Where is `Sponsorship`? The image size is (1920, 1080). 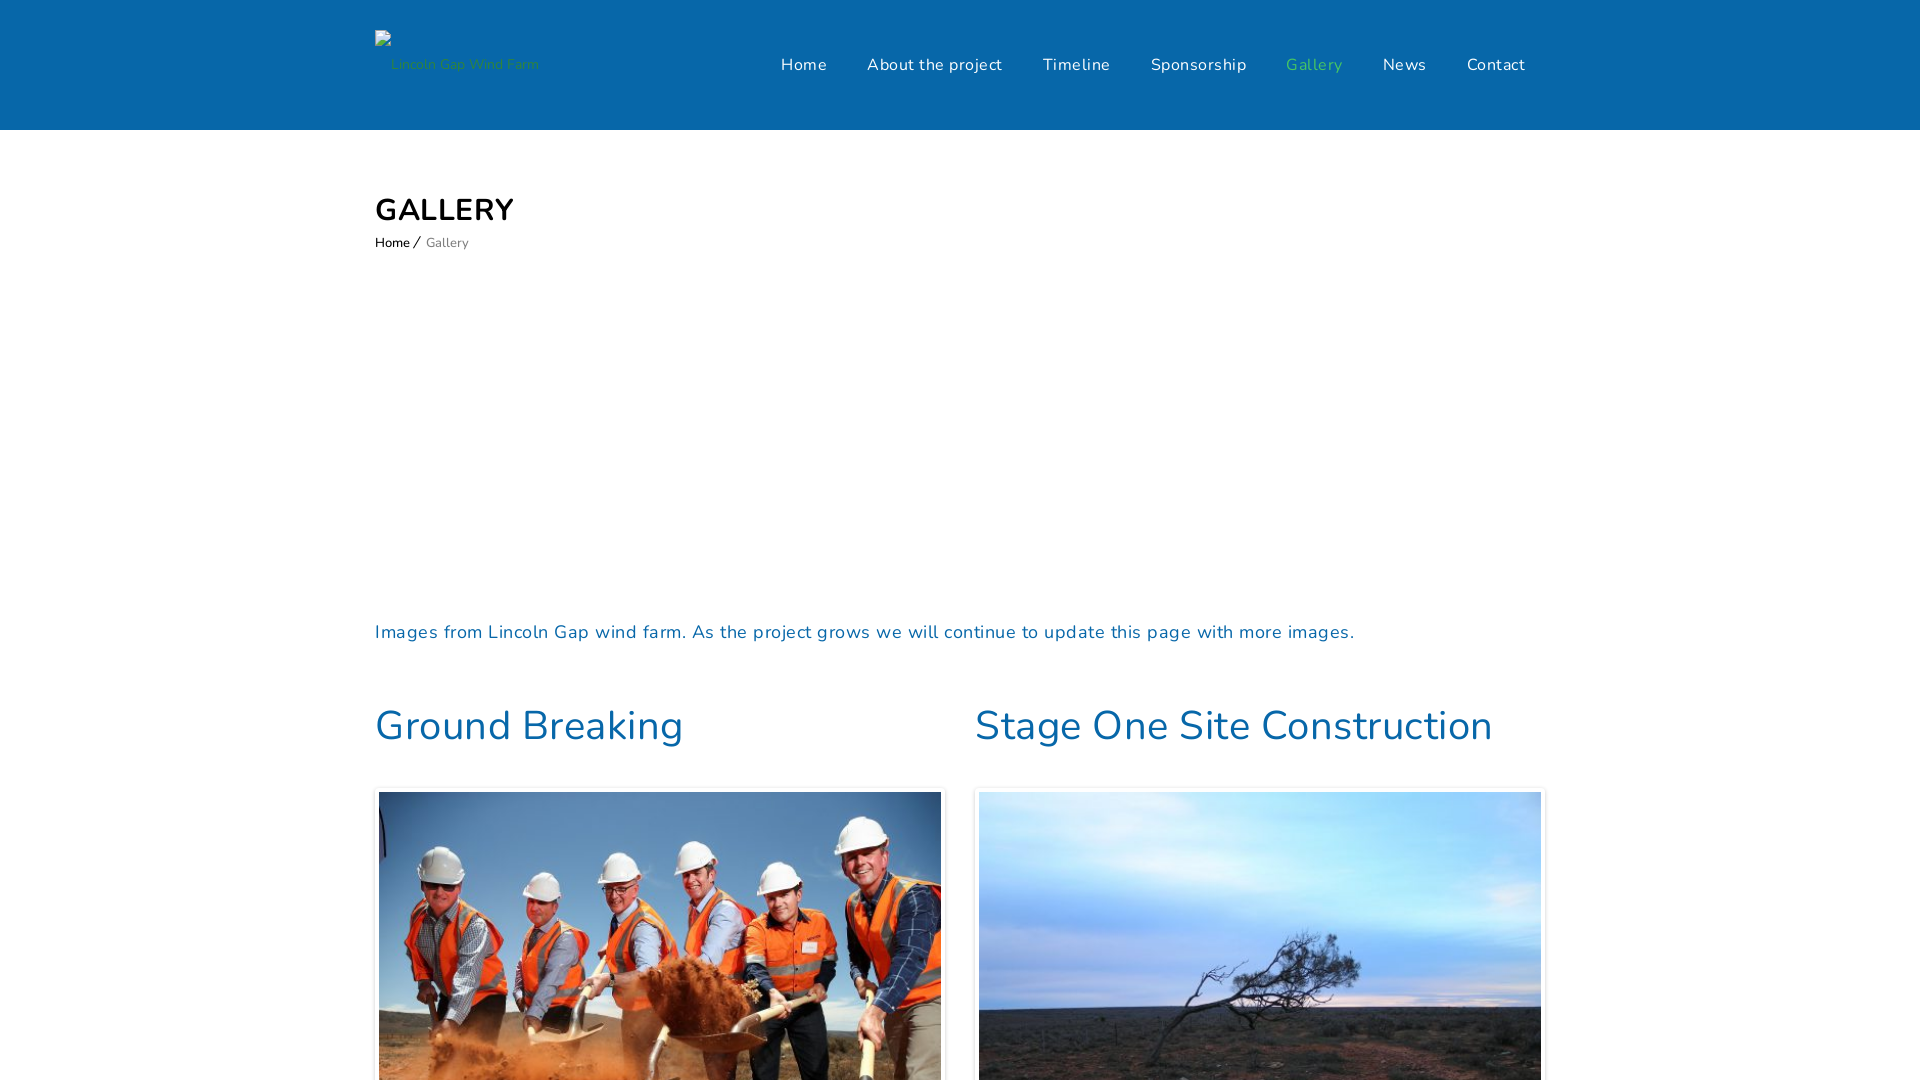 Sponsorship is located at coordinates (1198, 65).